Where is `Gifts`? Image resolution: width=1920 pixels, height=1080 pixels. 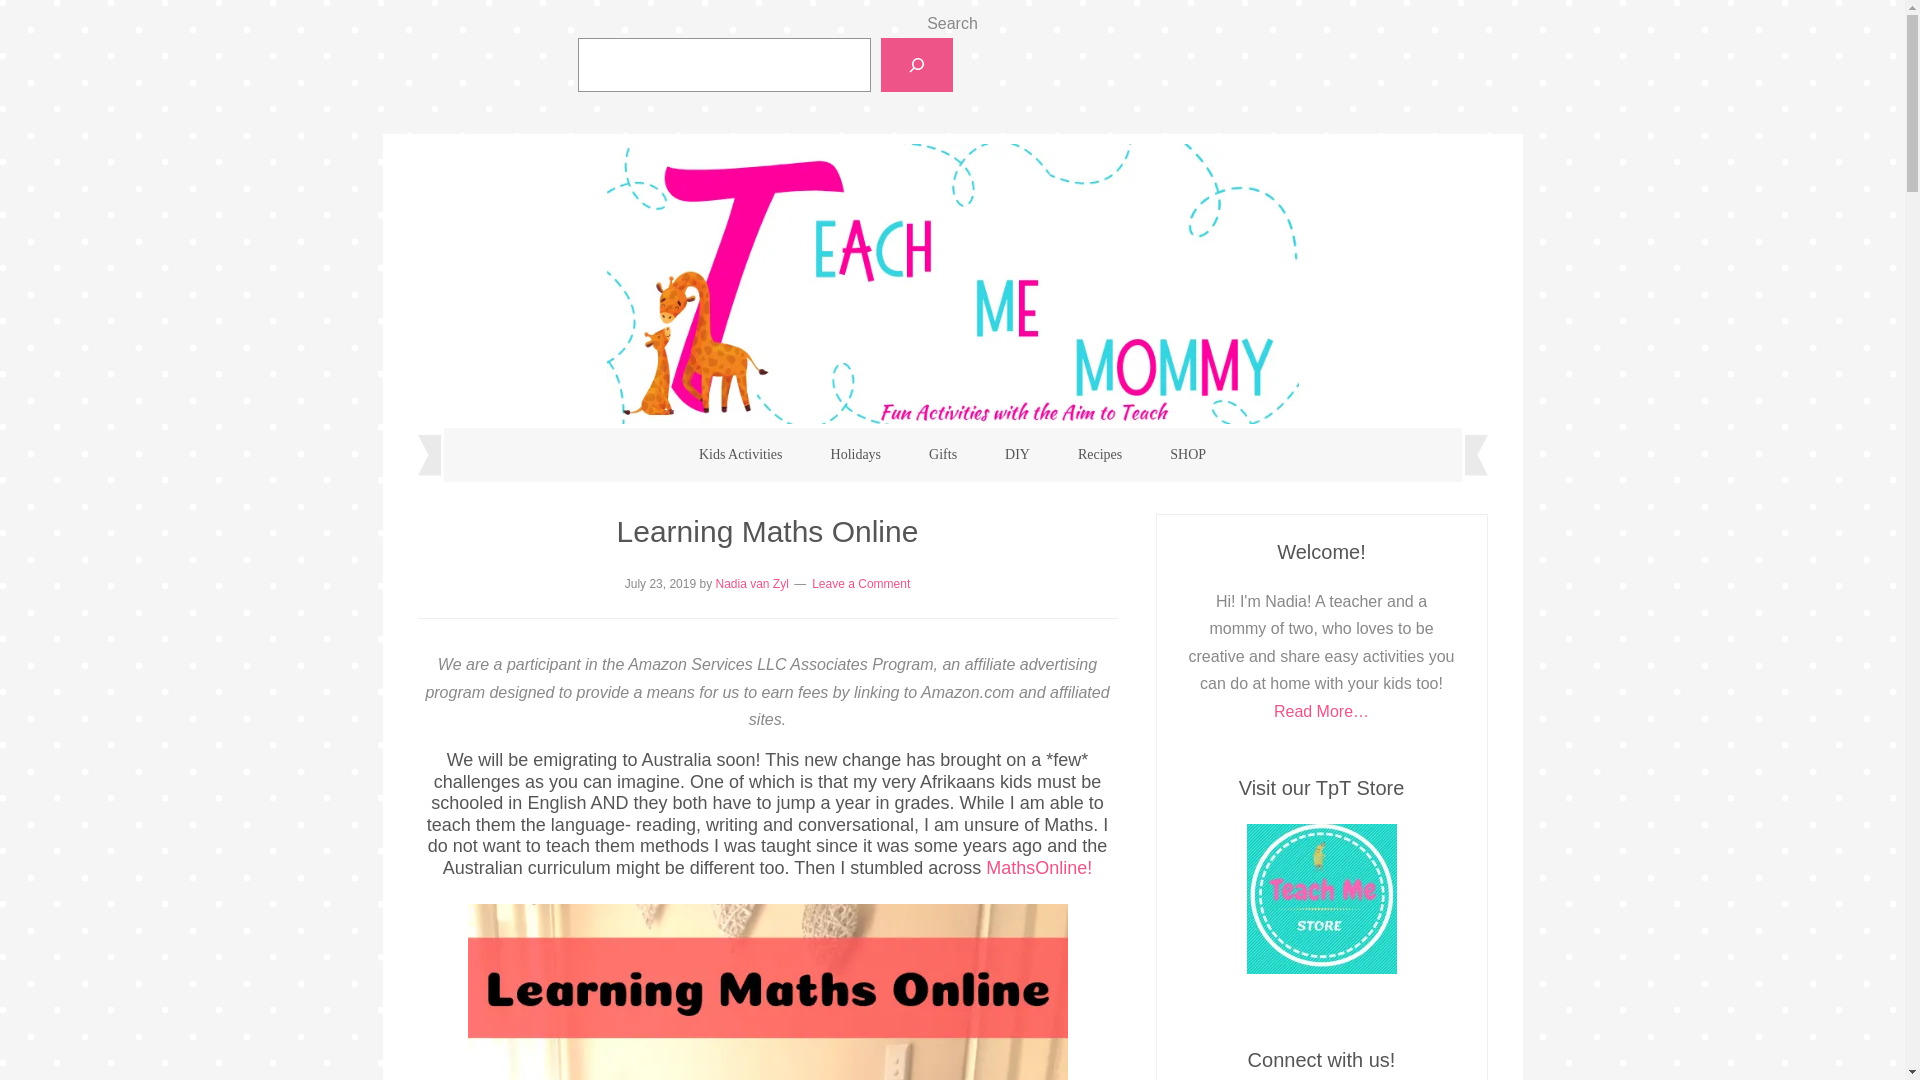
Gifts is located at coordinates (942, 454).